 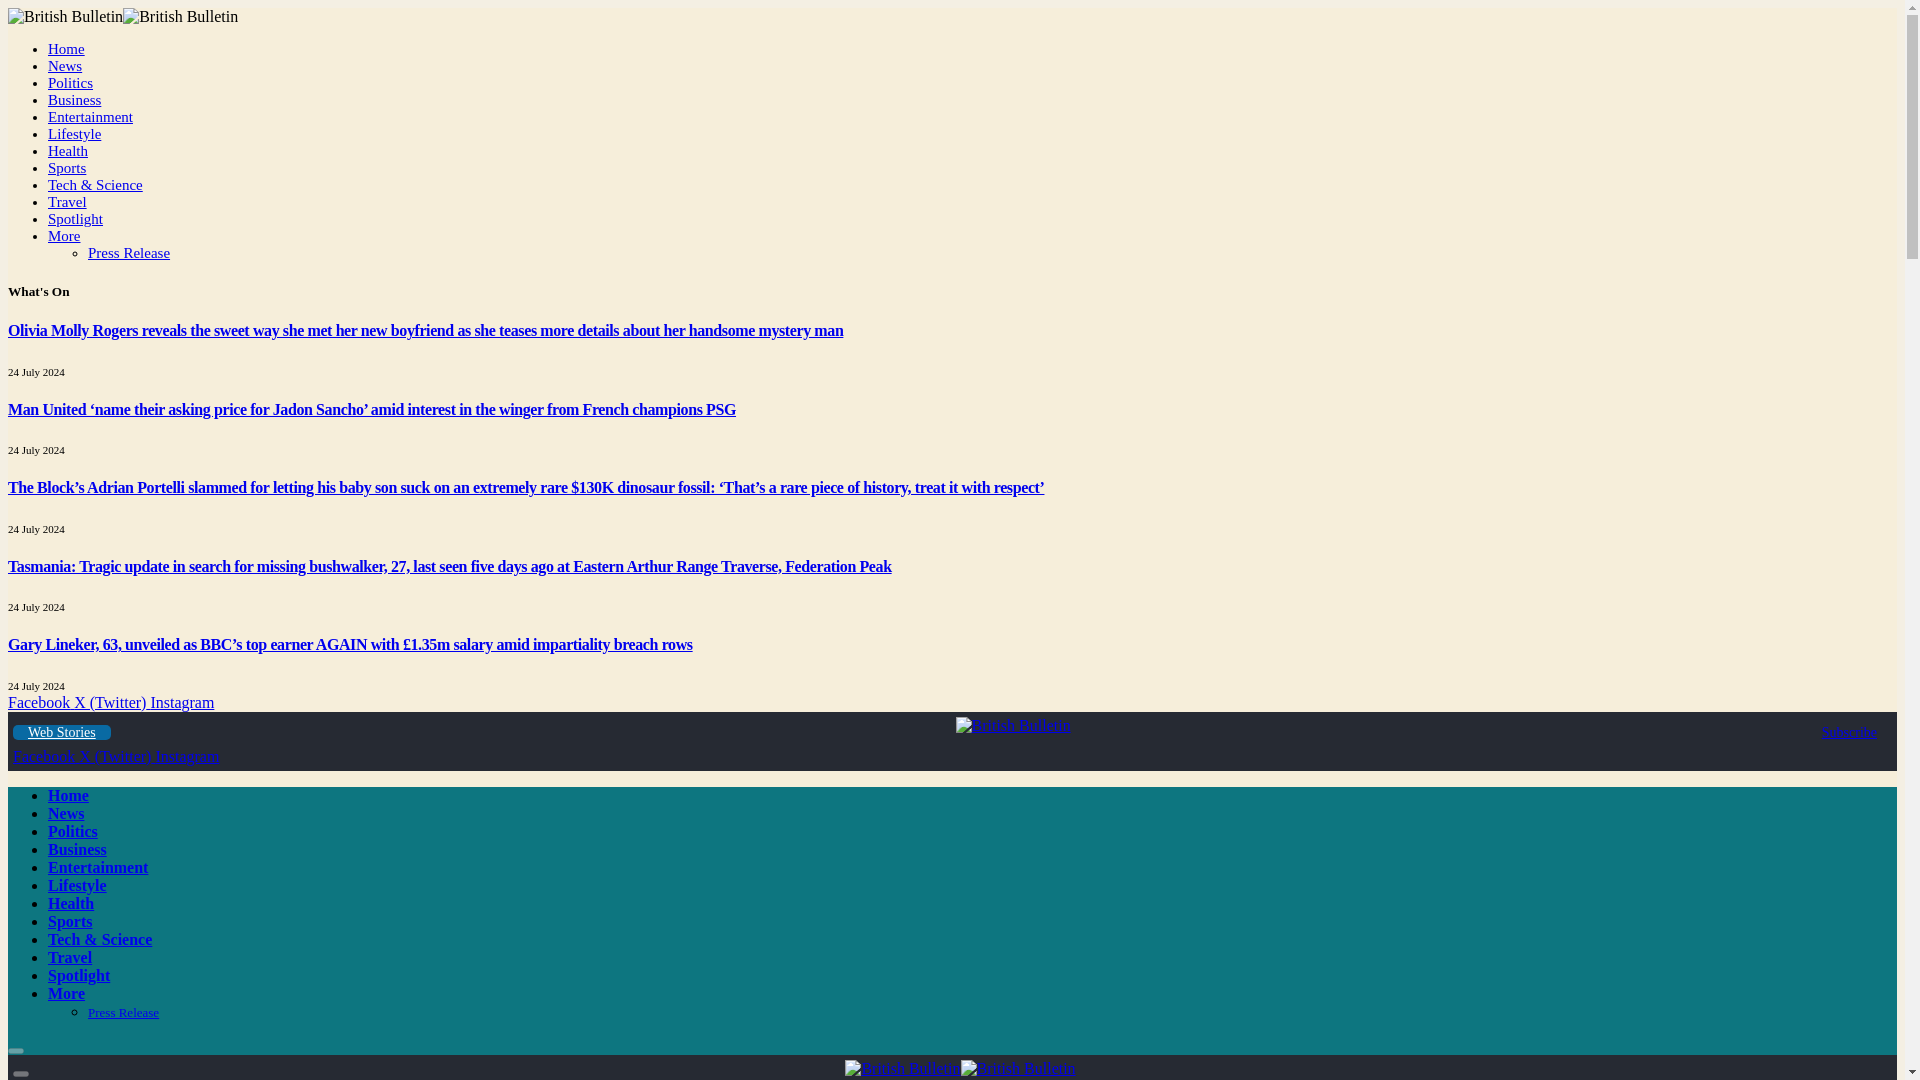 I want to click on Spotlight, so click(x=76, y=218).